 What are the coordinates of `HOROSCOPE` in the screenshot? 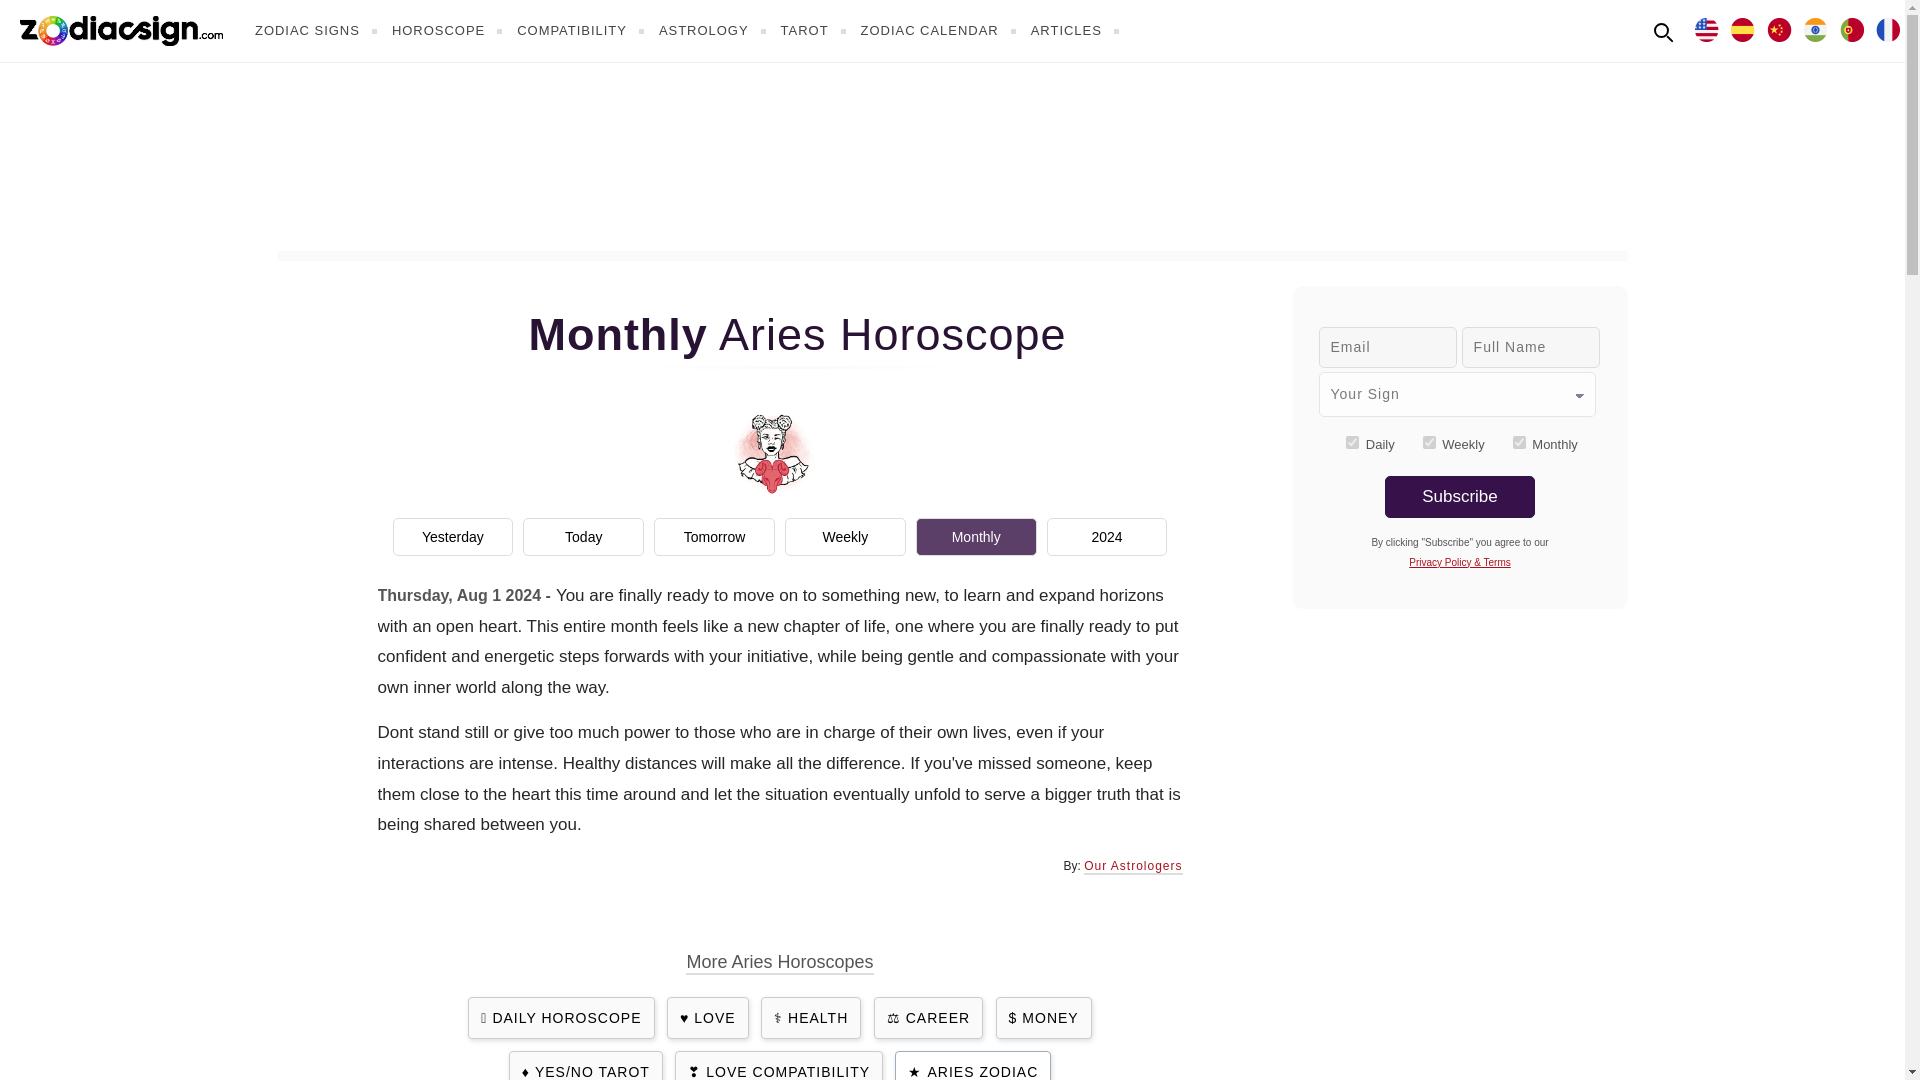 It's located at (450, 30).